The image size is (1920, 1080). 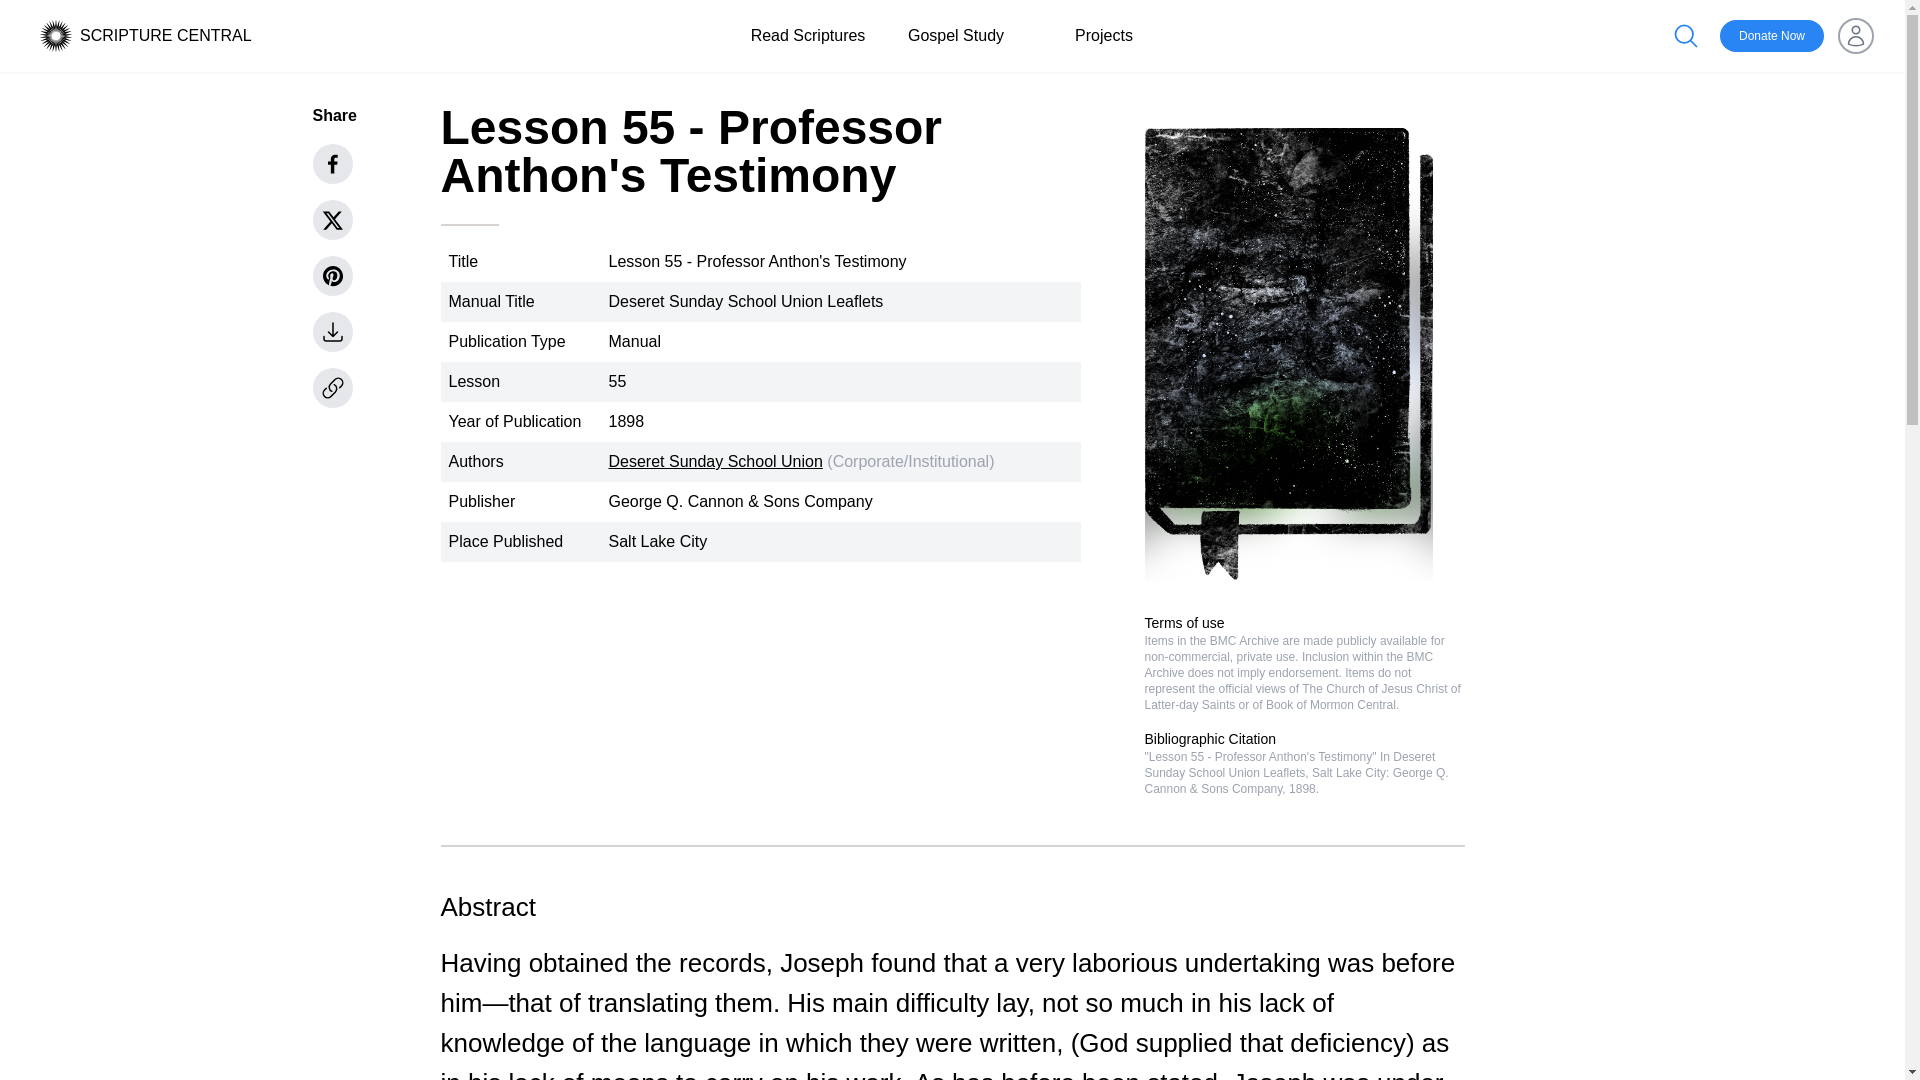 I want to click on Gospel Study, so click(x=956, y=36).